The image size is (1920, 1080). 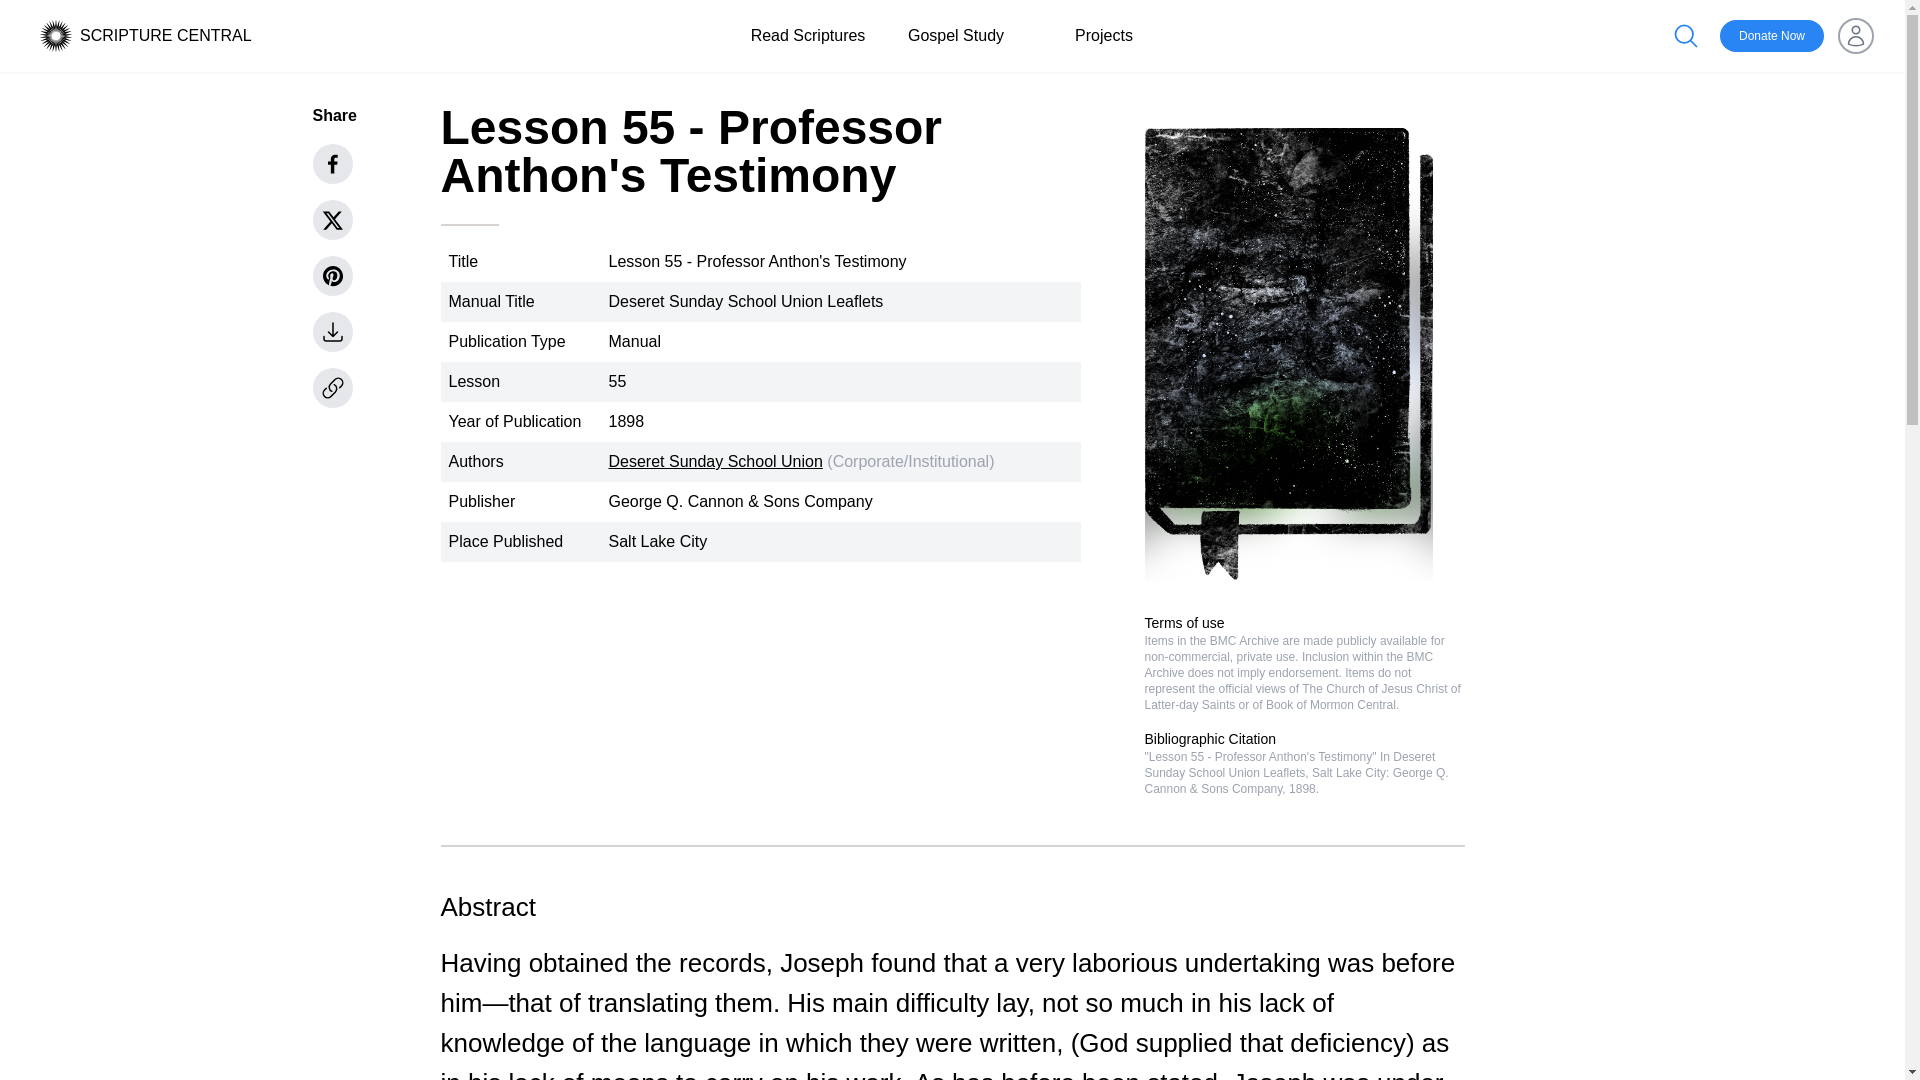 I want to click on Gospel Study, so click(x=956, y=36).